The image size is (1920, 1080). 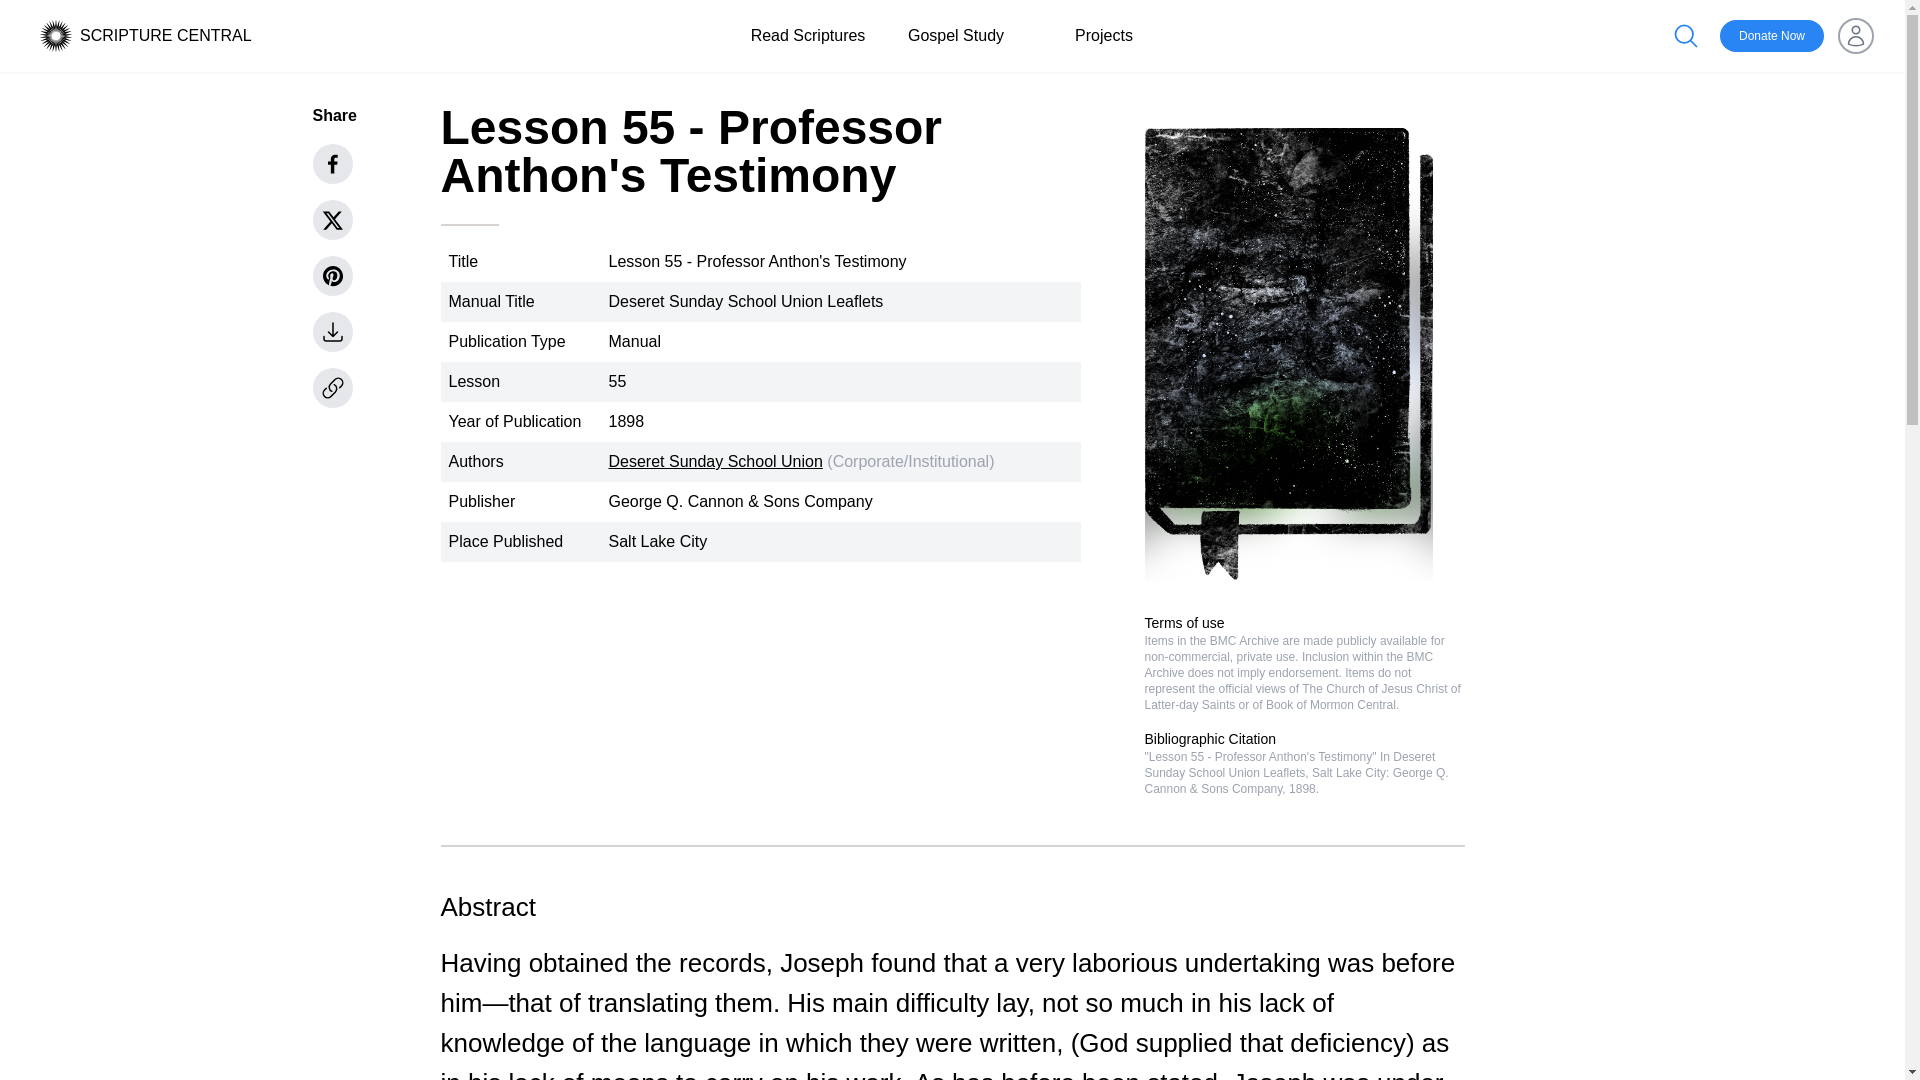 I want to click on Gospel Study, so click(x=956, y=36).